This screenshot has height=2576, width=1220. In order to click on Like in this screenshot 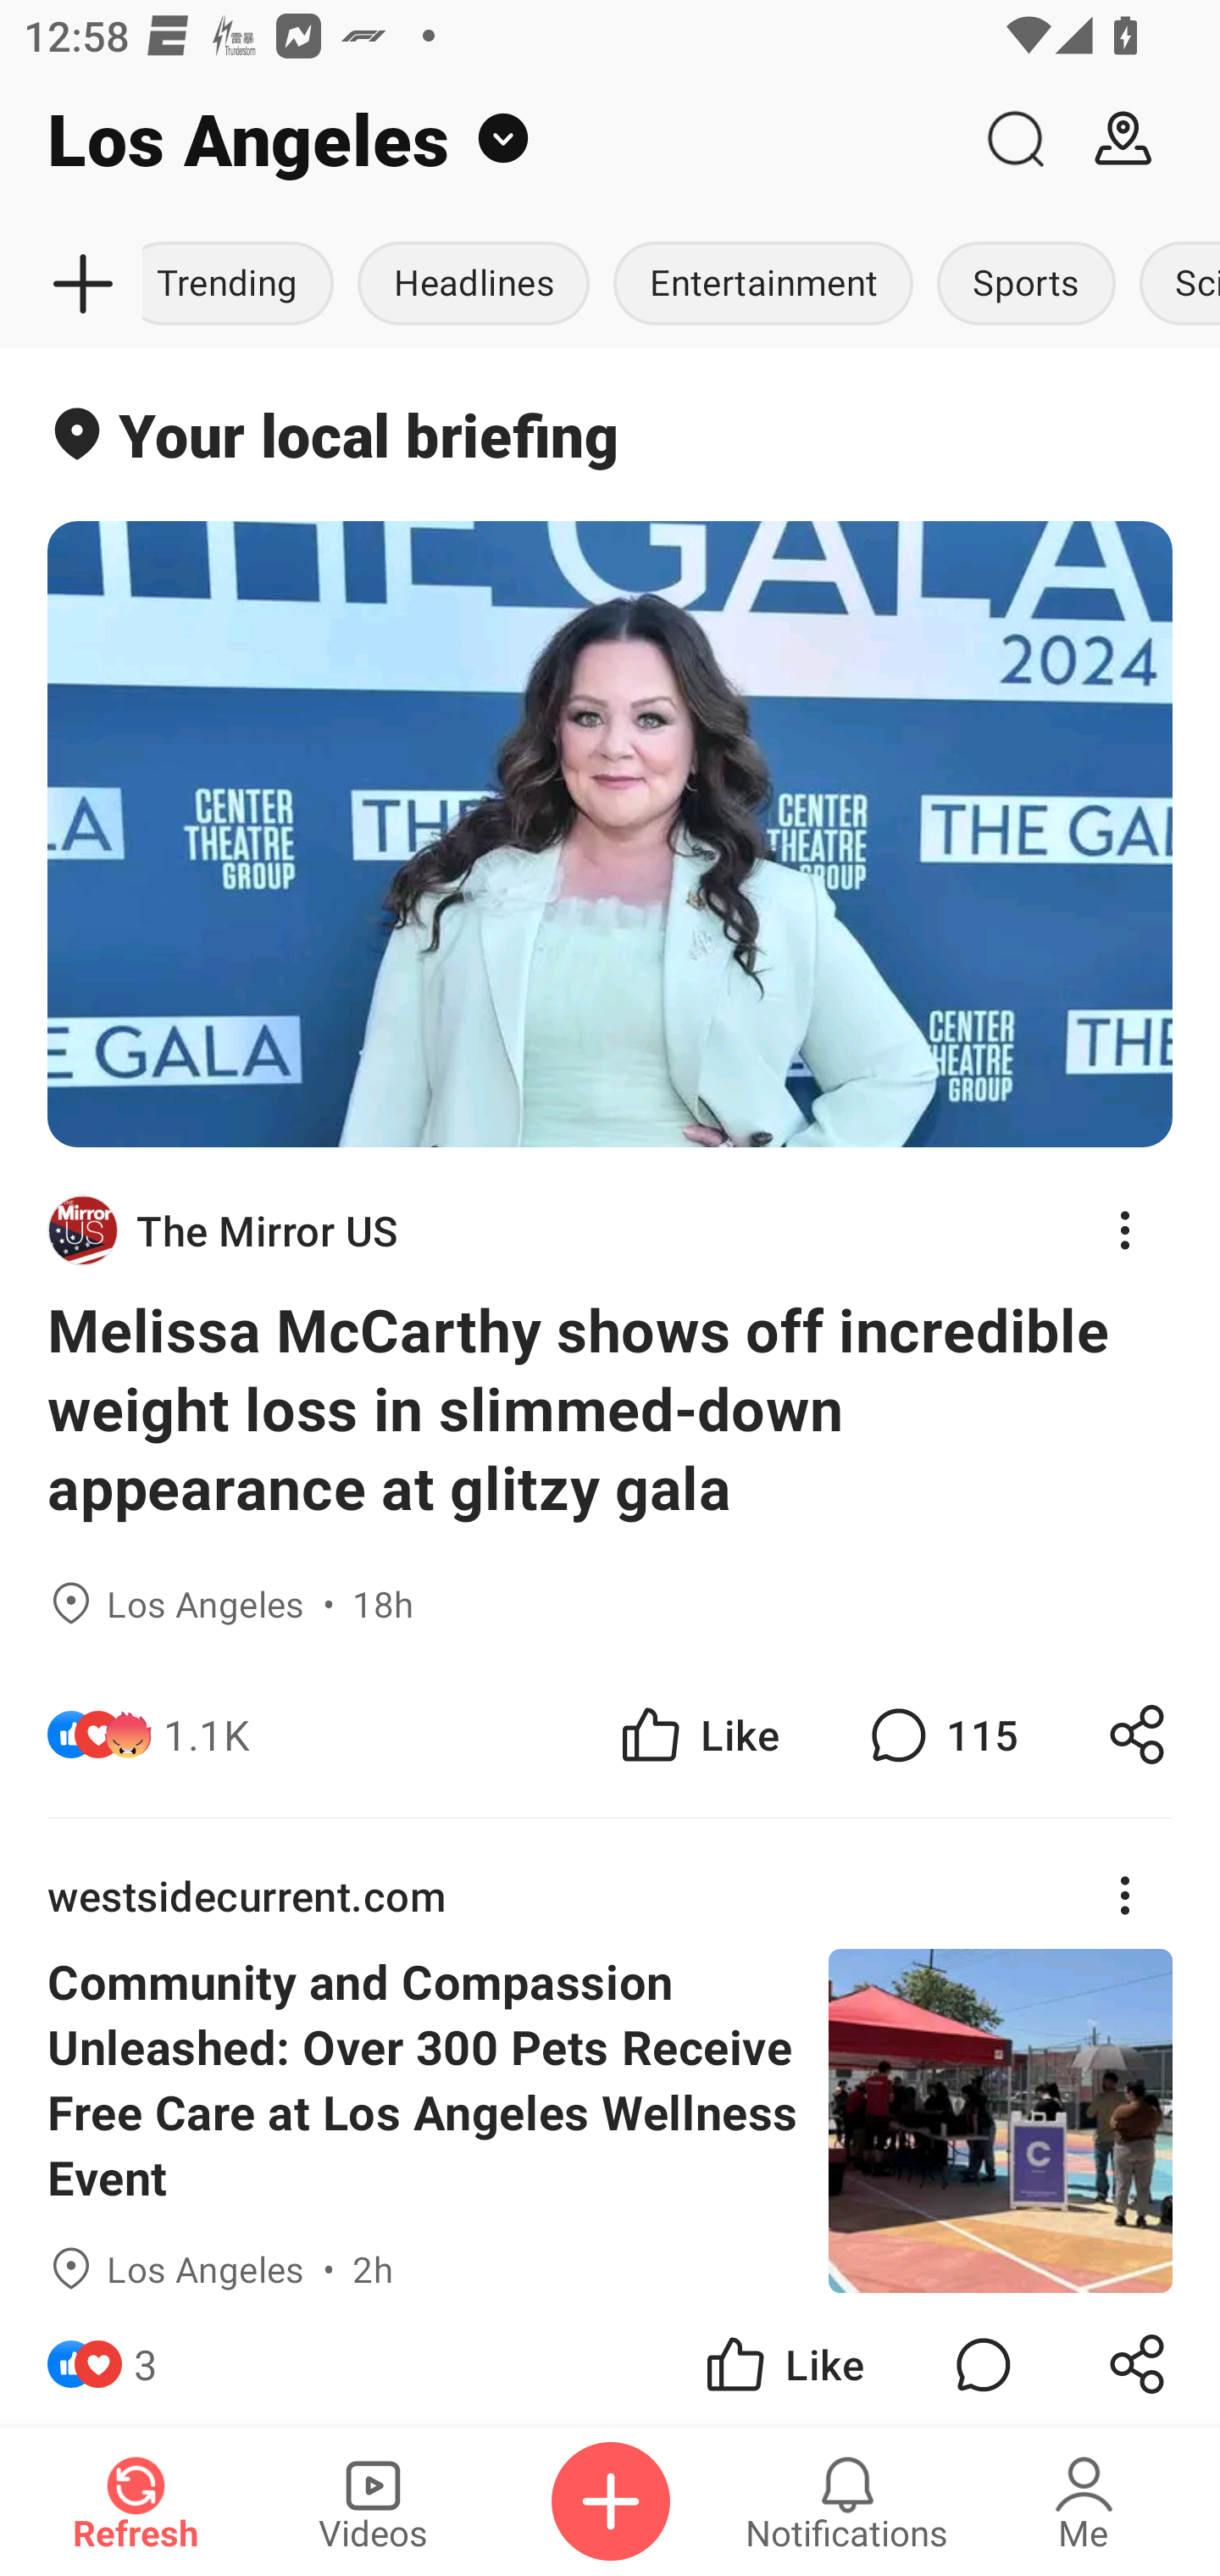, I will do `click(783, 2359)`.